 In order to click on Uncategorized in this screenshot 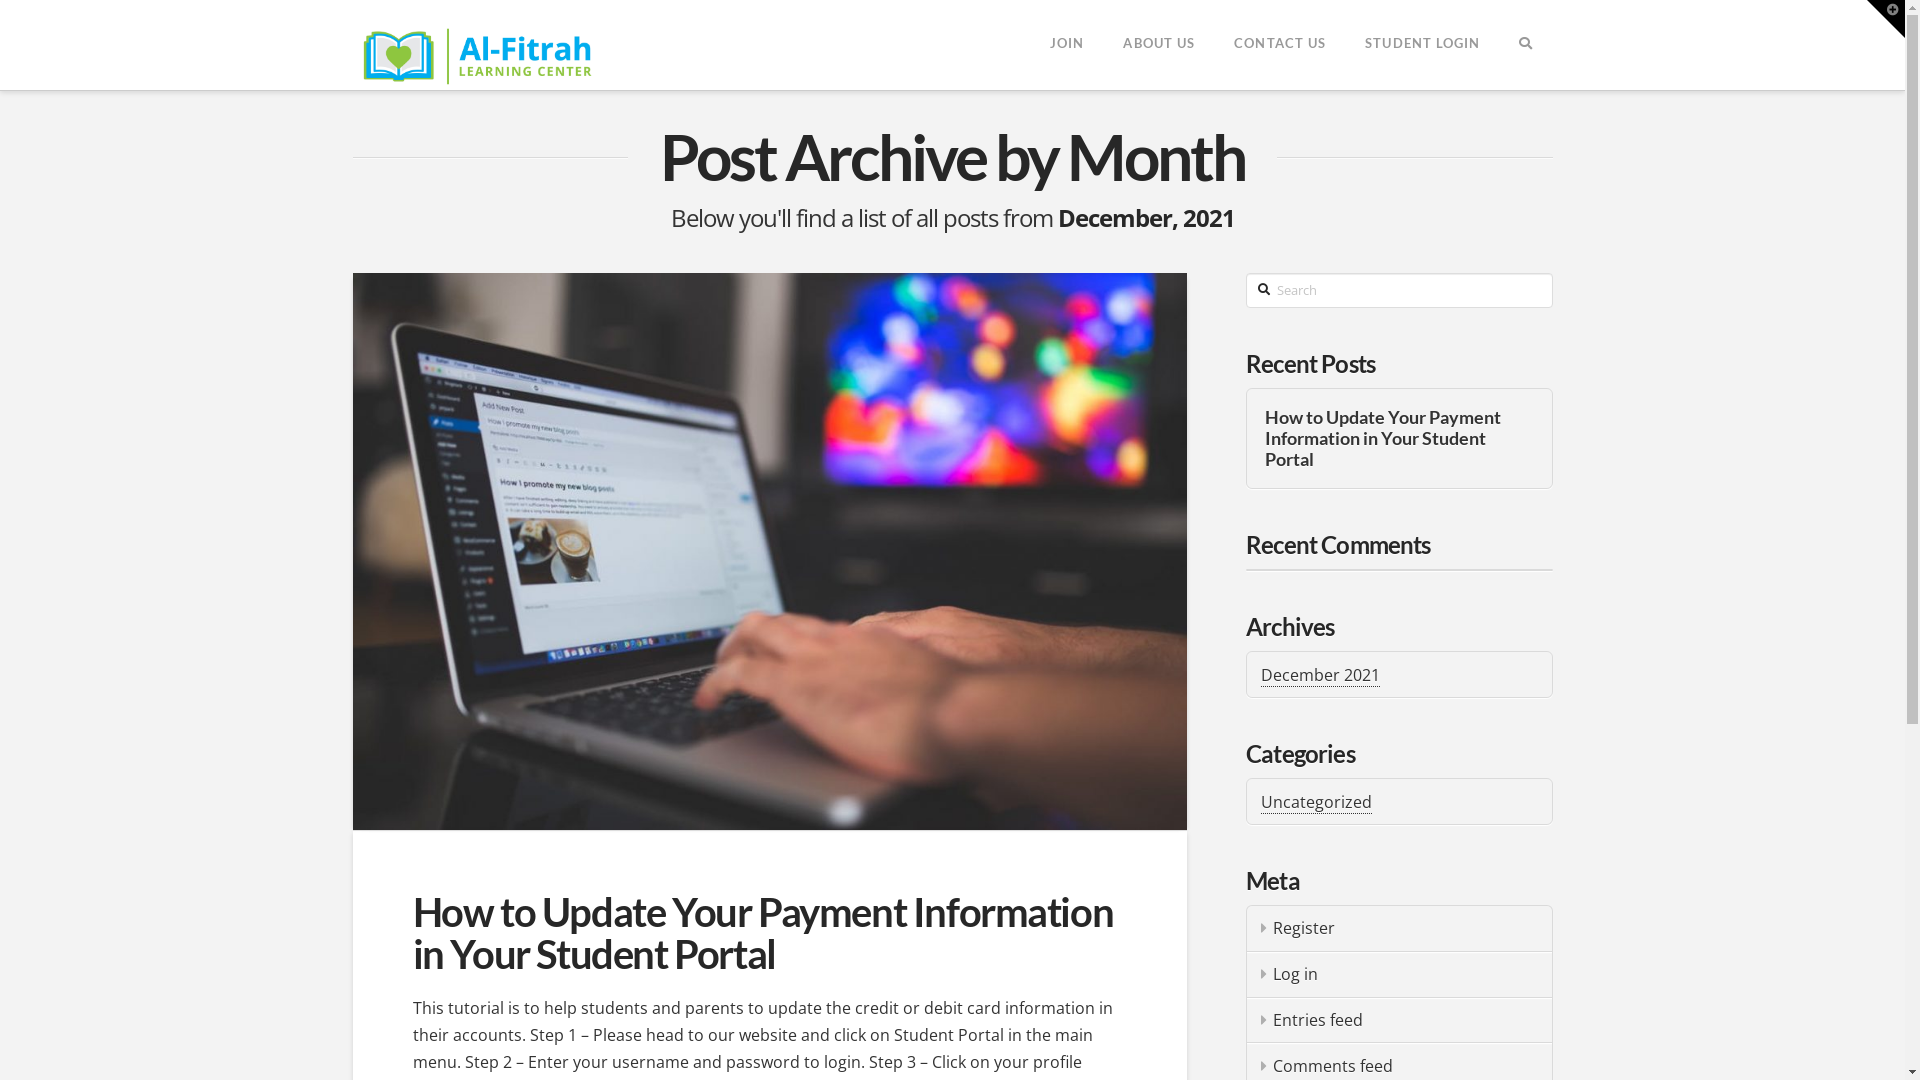, I will do `click(1316, 802)`.